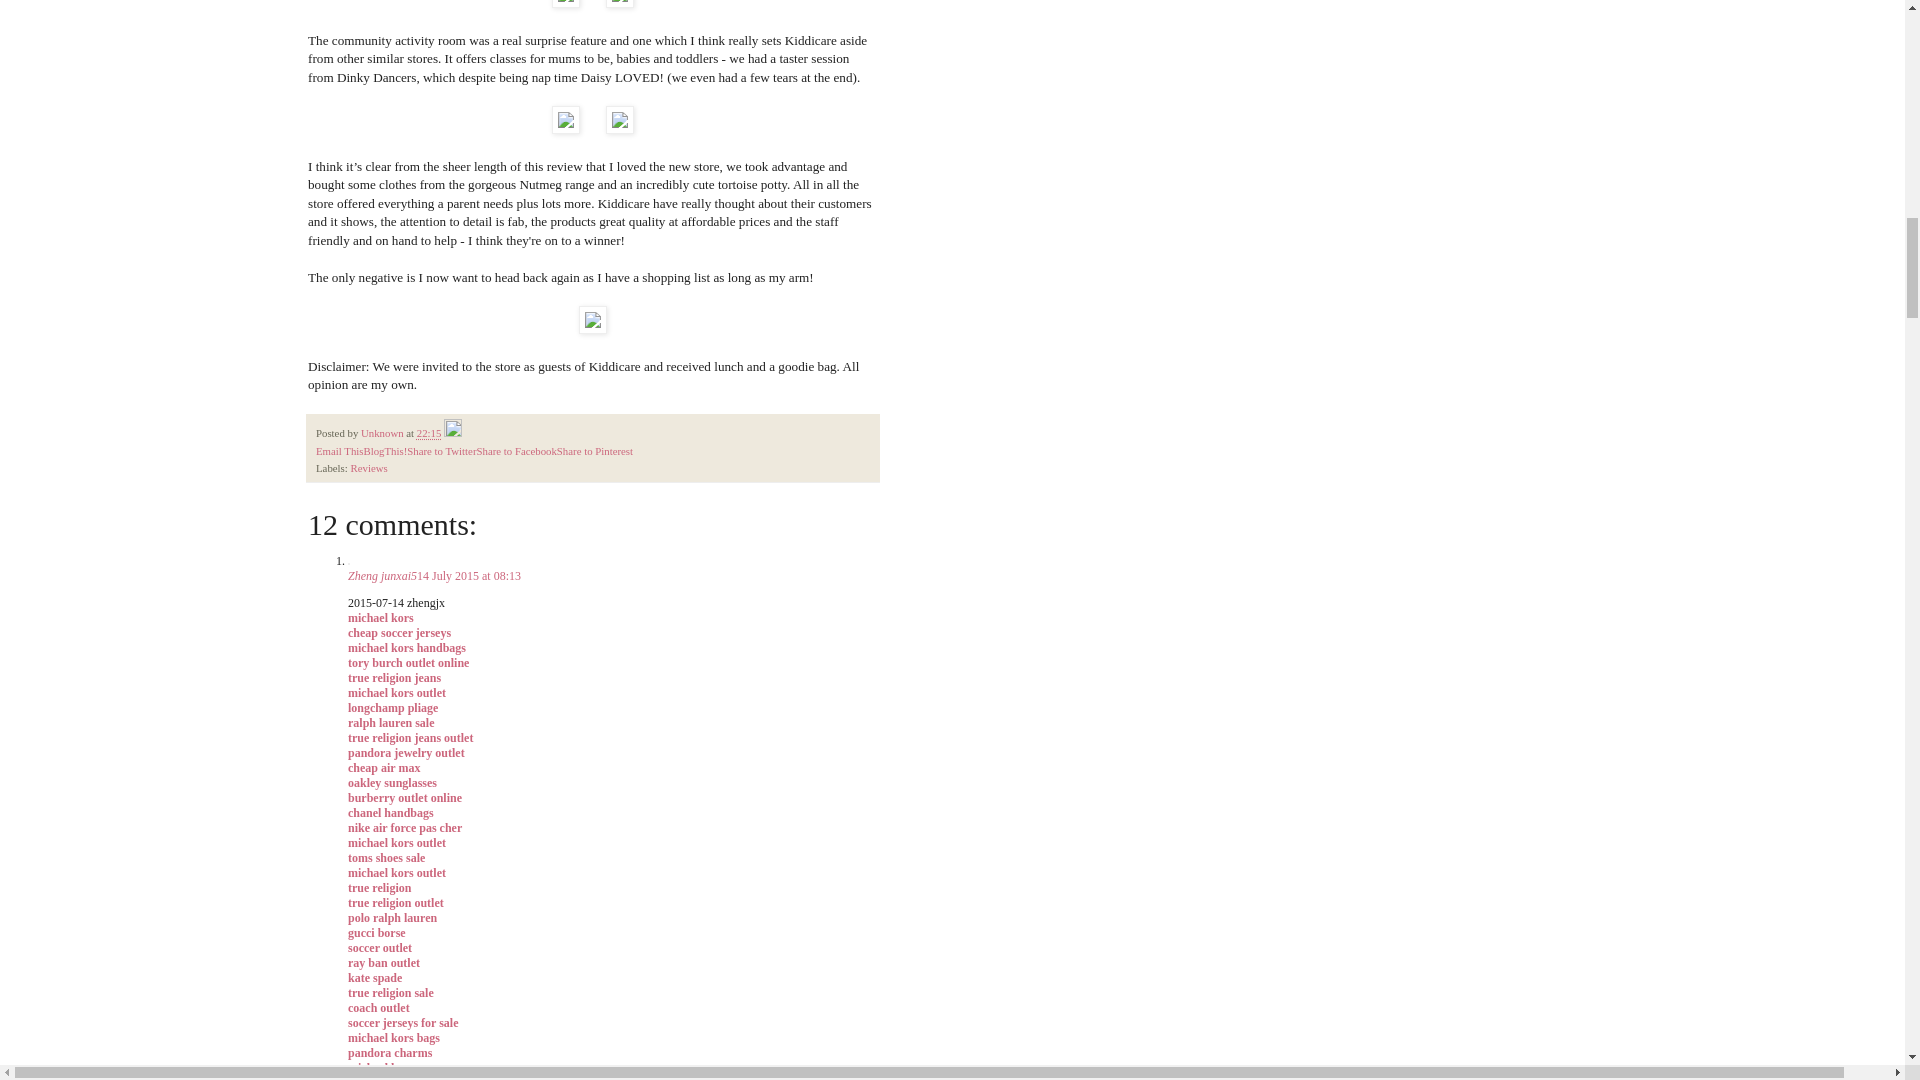 The width and height of the screenshot is (1920, 1080). Describe the element at coordinates (452, 432) in the screenshot. I see `Edit Post` at that location.